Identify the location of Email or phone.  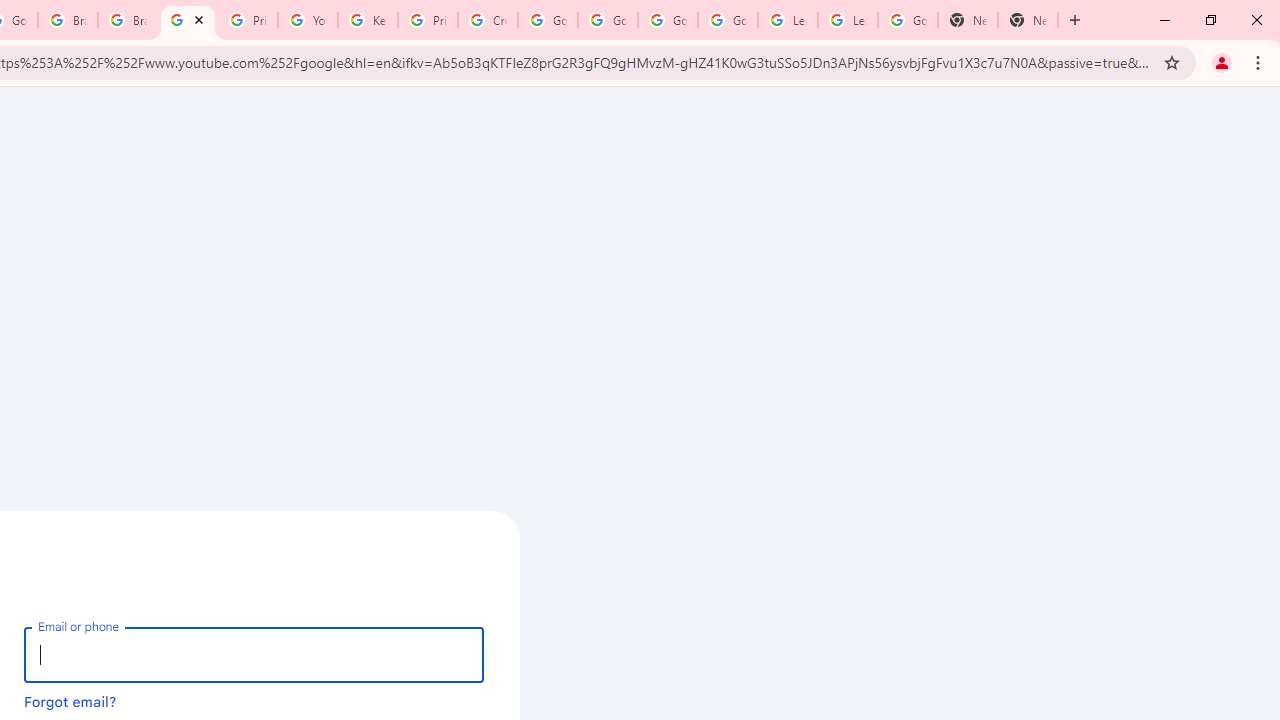
(254, 654).